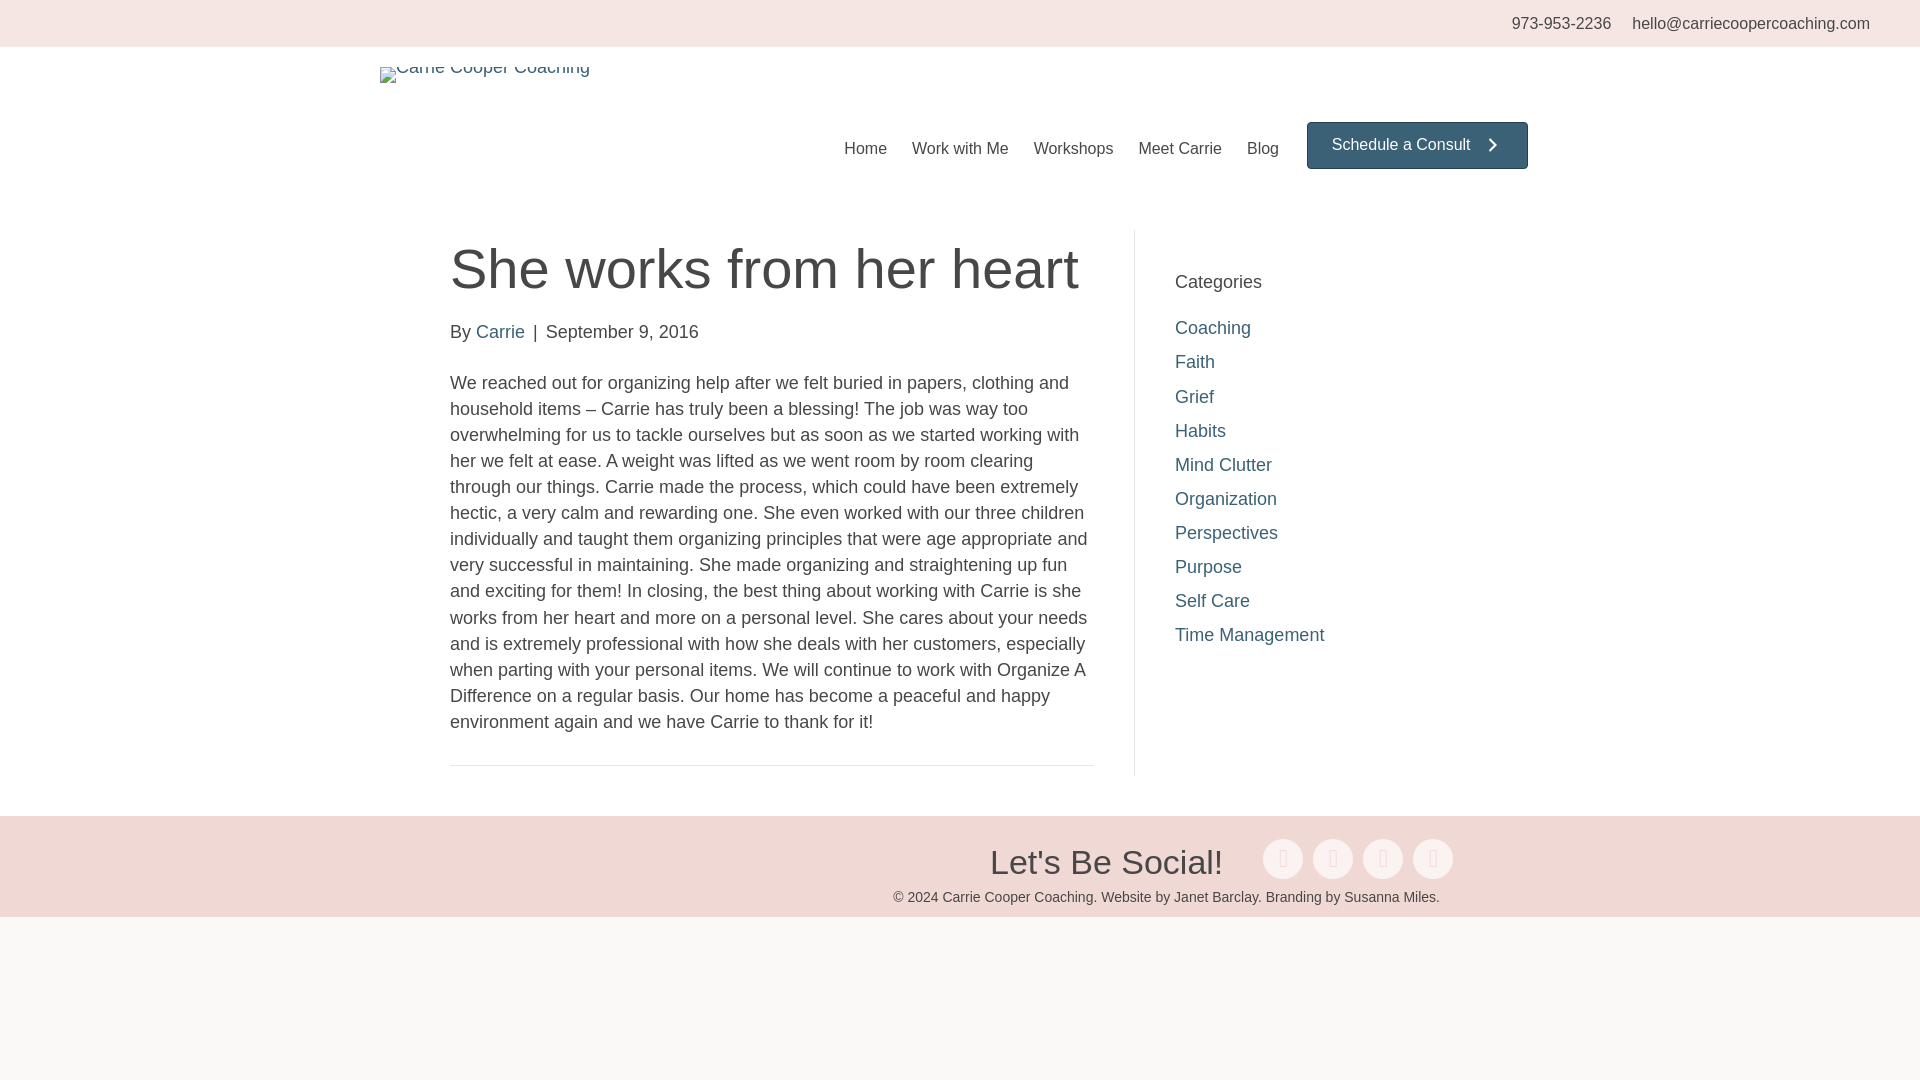 The height and width of the screenshot is (1080, 1920). Describe the element at coordinates (866, 148) in the screenshot. I see `Home` at that location.